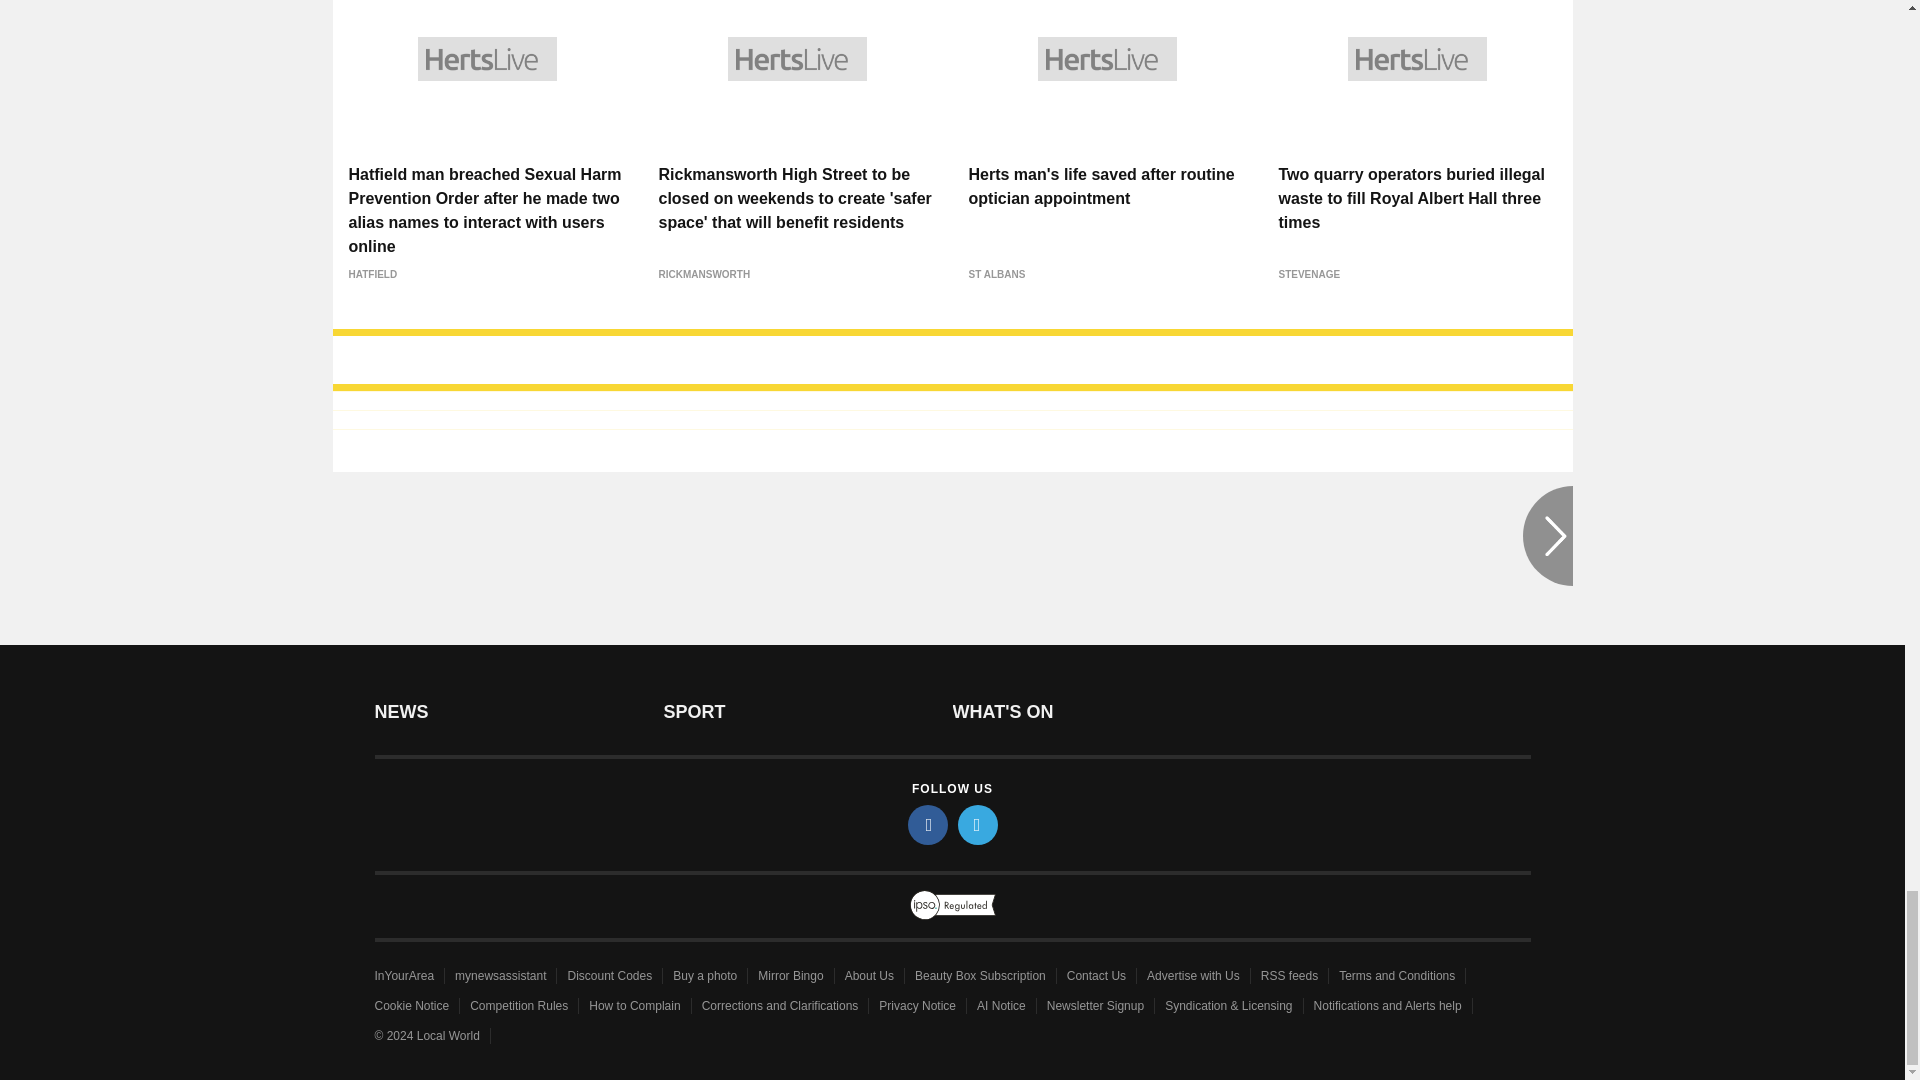 This screenshot has height=1080, width=1920. What do you see at coordinates (928, 824) in the screenshot?
I see `facebook` at bounding box center [928, 824].